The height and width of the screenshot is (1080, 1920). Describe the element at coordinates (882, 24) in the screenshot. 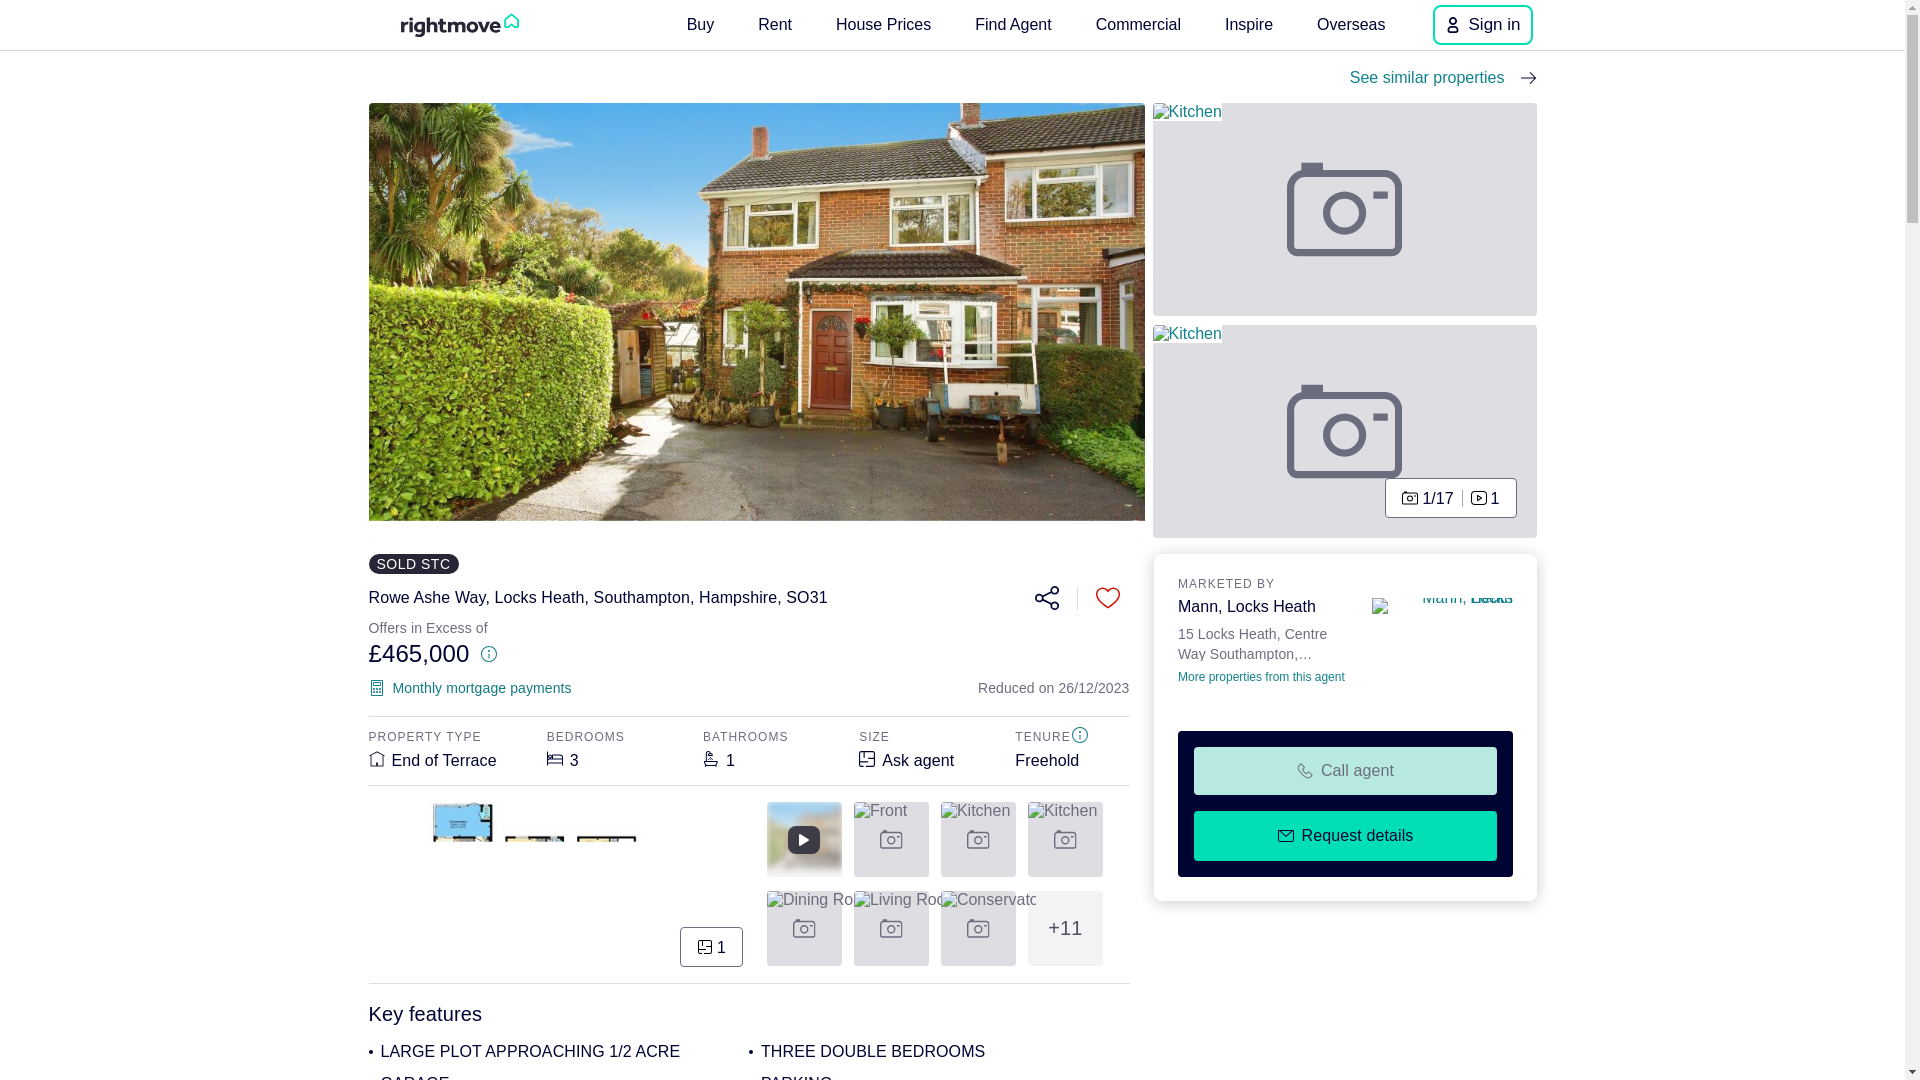

I see `House Prices` at that location.